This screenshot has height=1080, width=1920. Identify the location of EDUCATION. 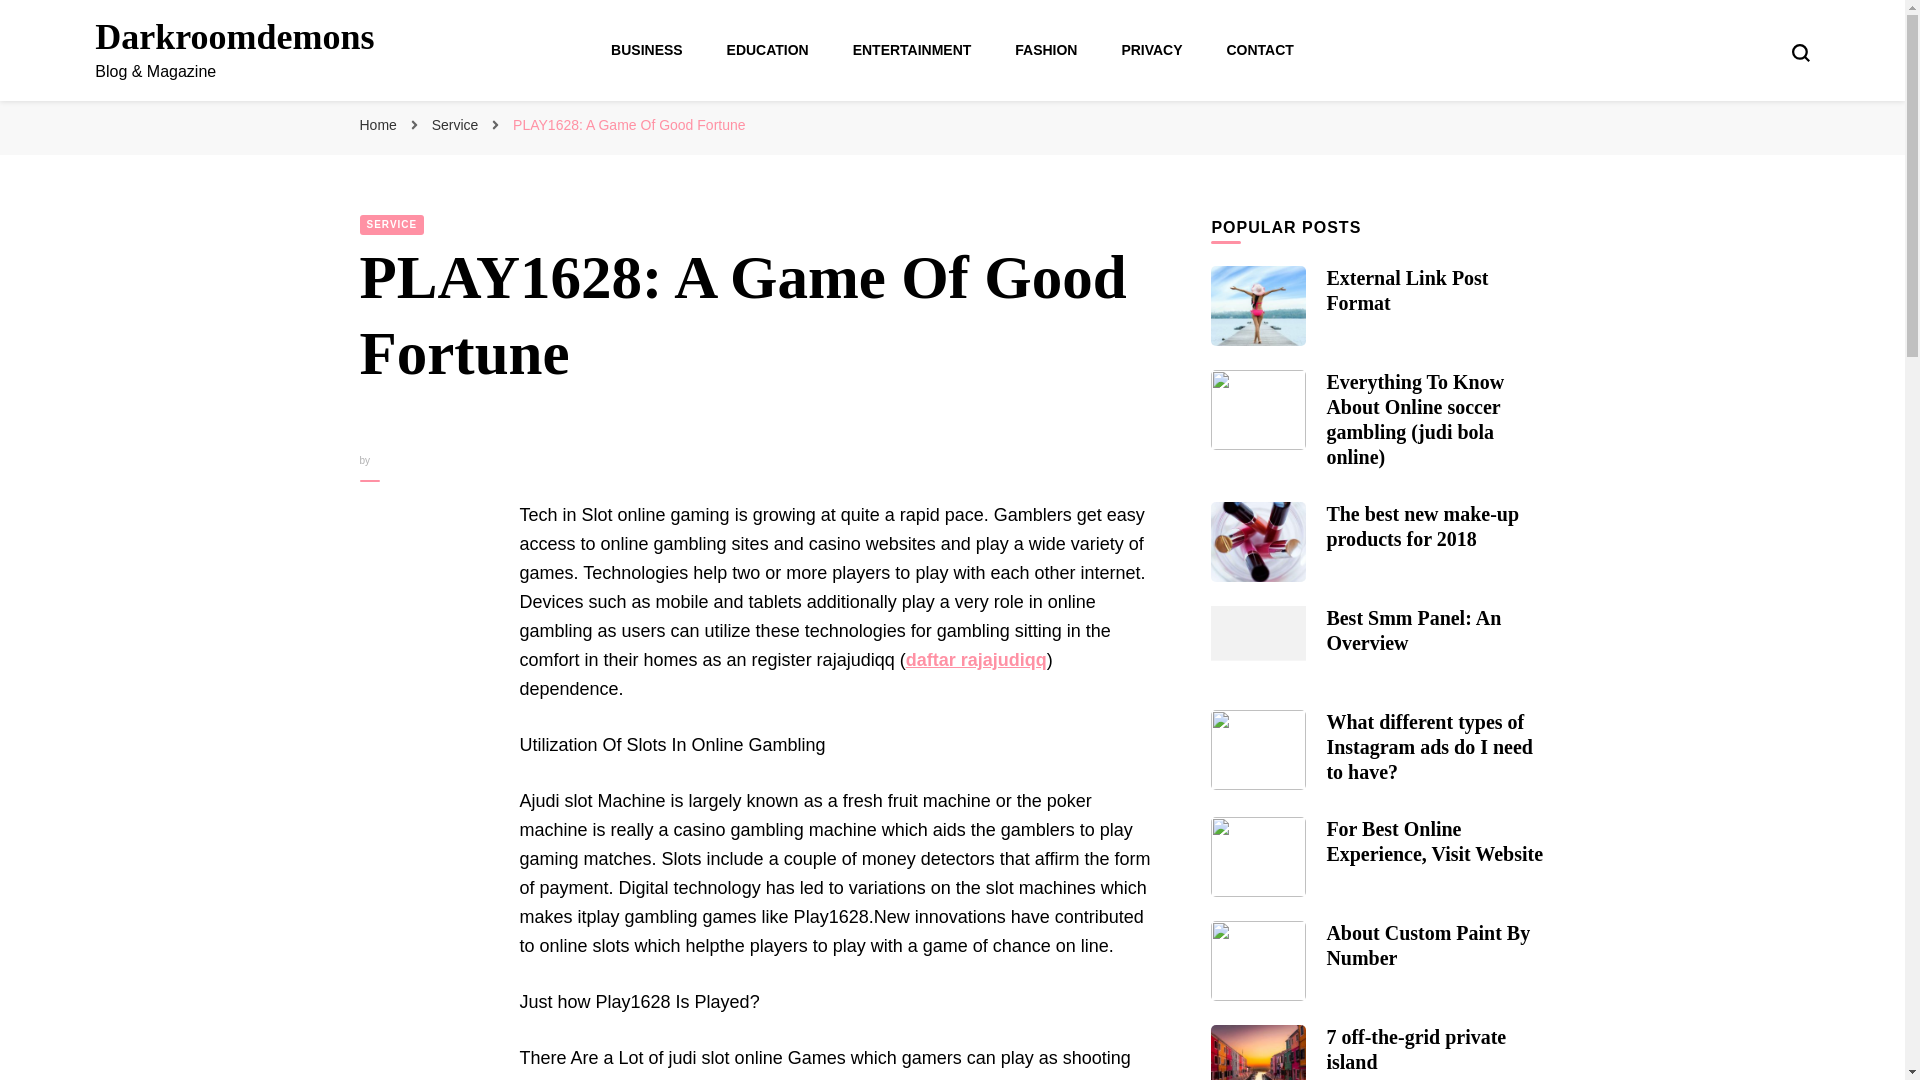
(768, 50).